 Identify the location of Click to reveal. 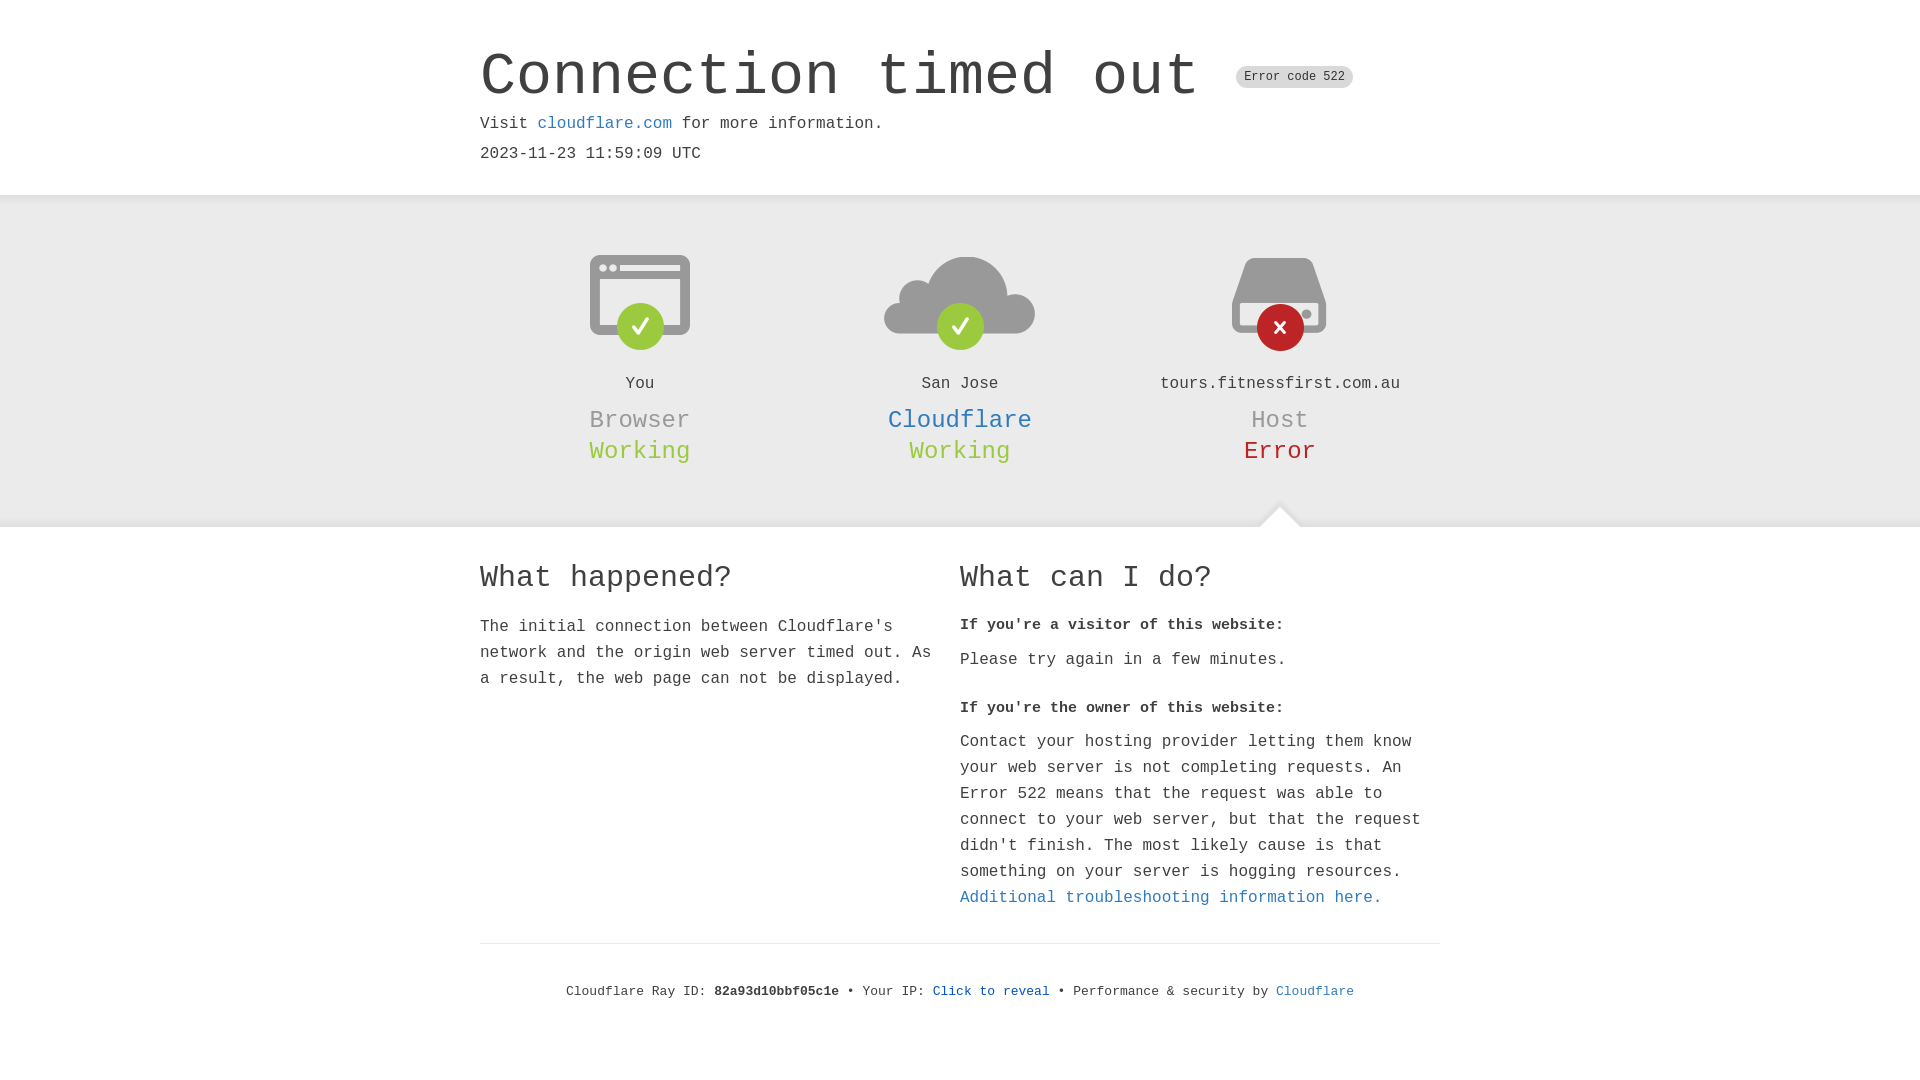
(992, 992).